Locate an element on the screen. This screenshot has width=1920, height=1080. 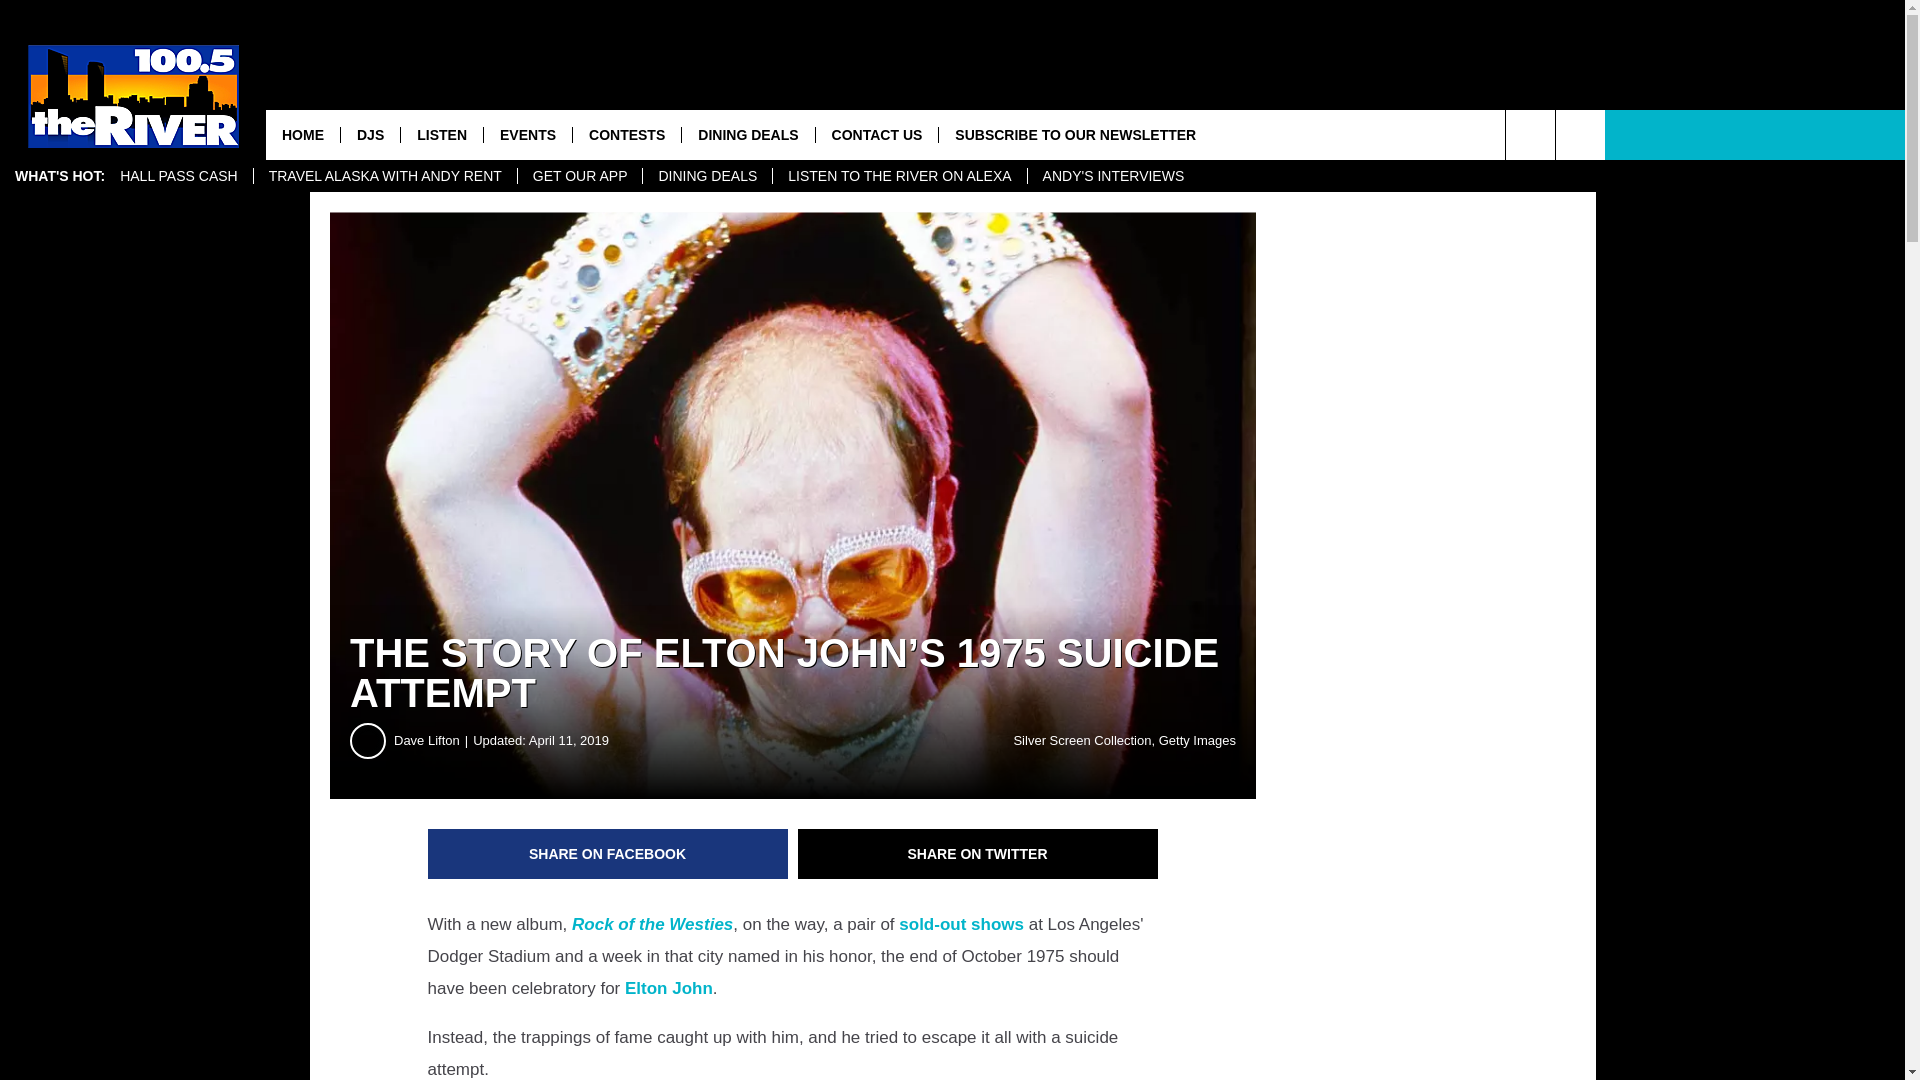
HOME is located at coordinates (302, 134).